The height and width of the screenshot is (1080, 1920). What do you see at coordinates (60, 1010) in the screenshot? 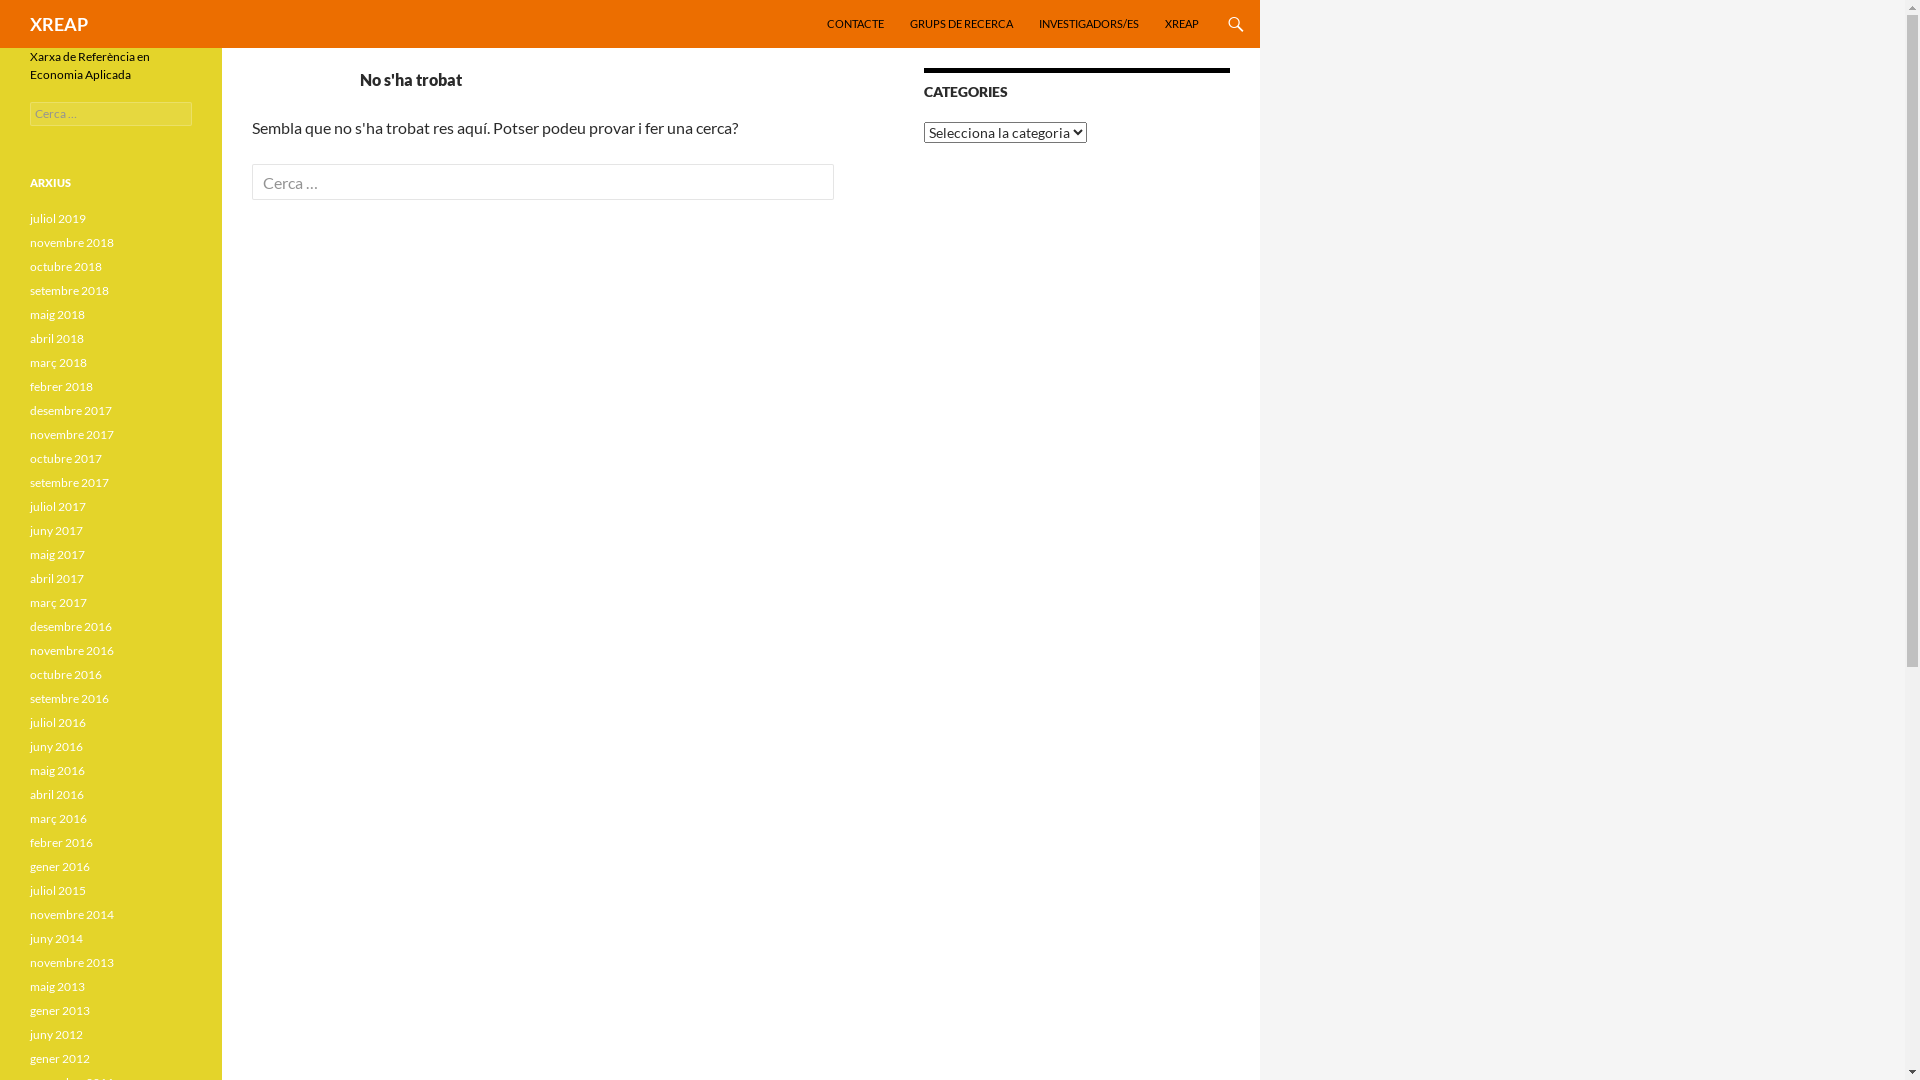
I see `gener 2013` at bounding box center [60, 1010].